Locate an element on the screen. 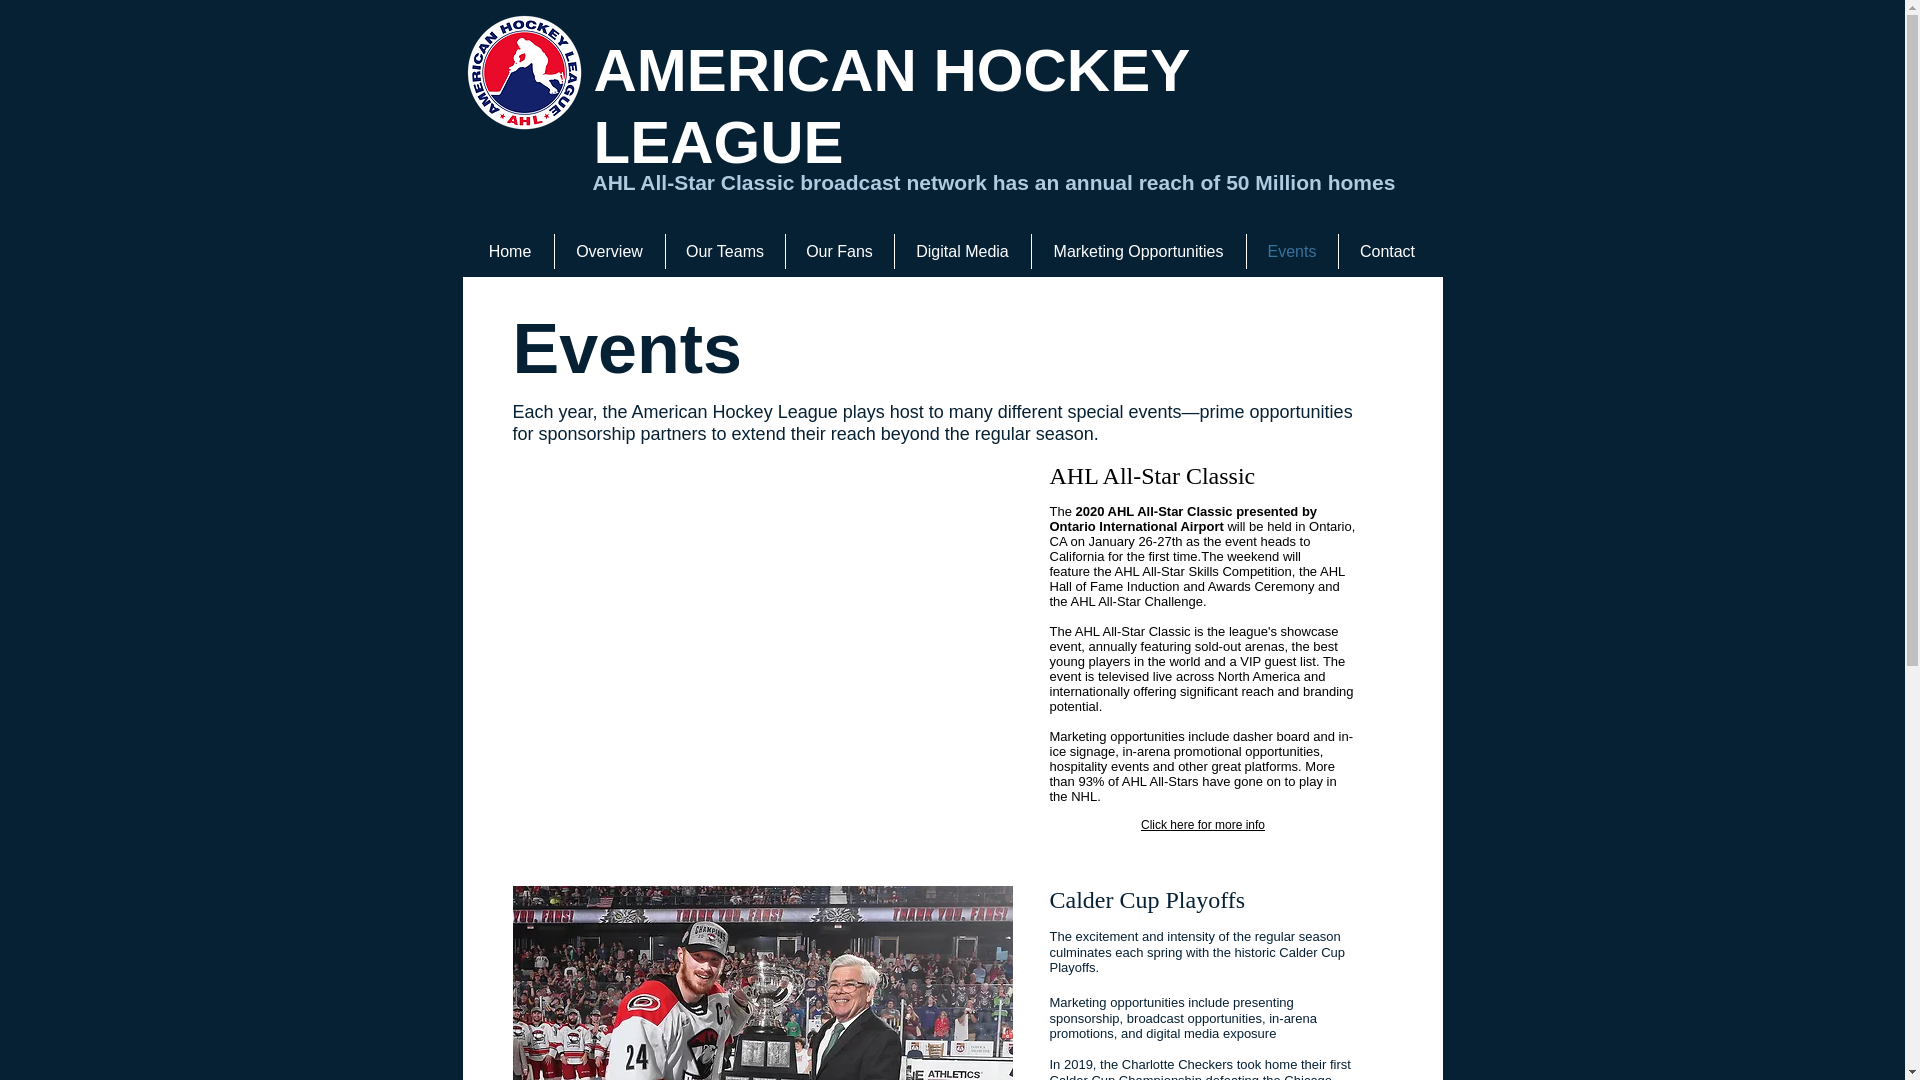  Overview is located at coordinates (609, 251).